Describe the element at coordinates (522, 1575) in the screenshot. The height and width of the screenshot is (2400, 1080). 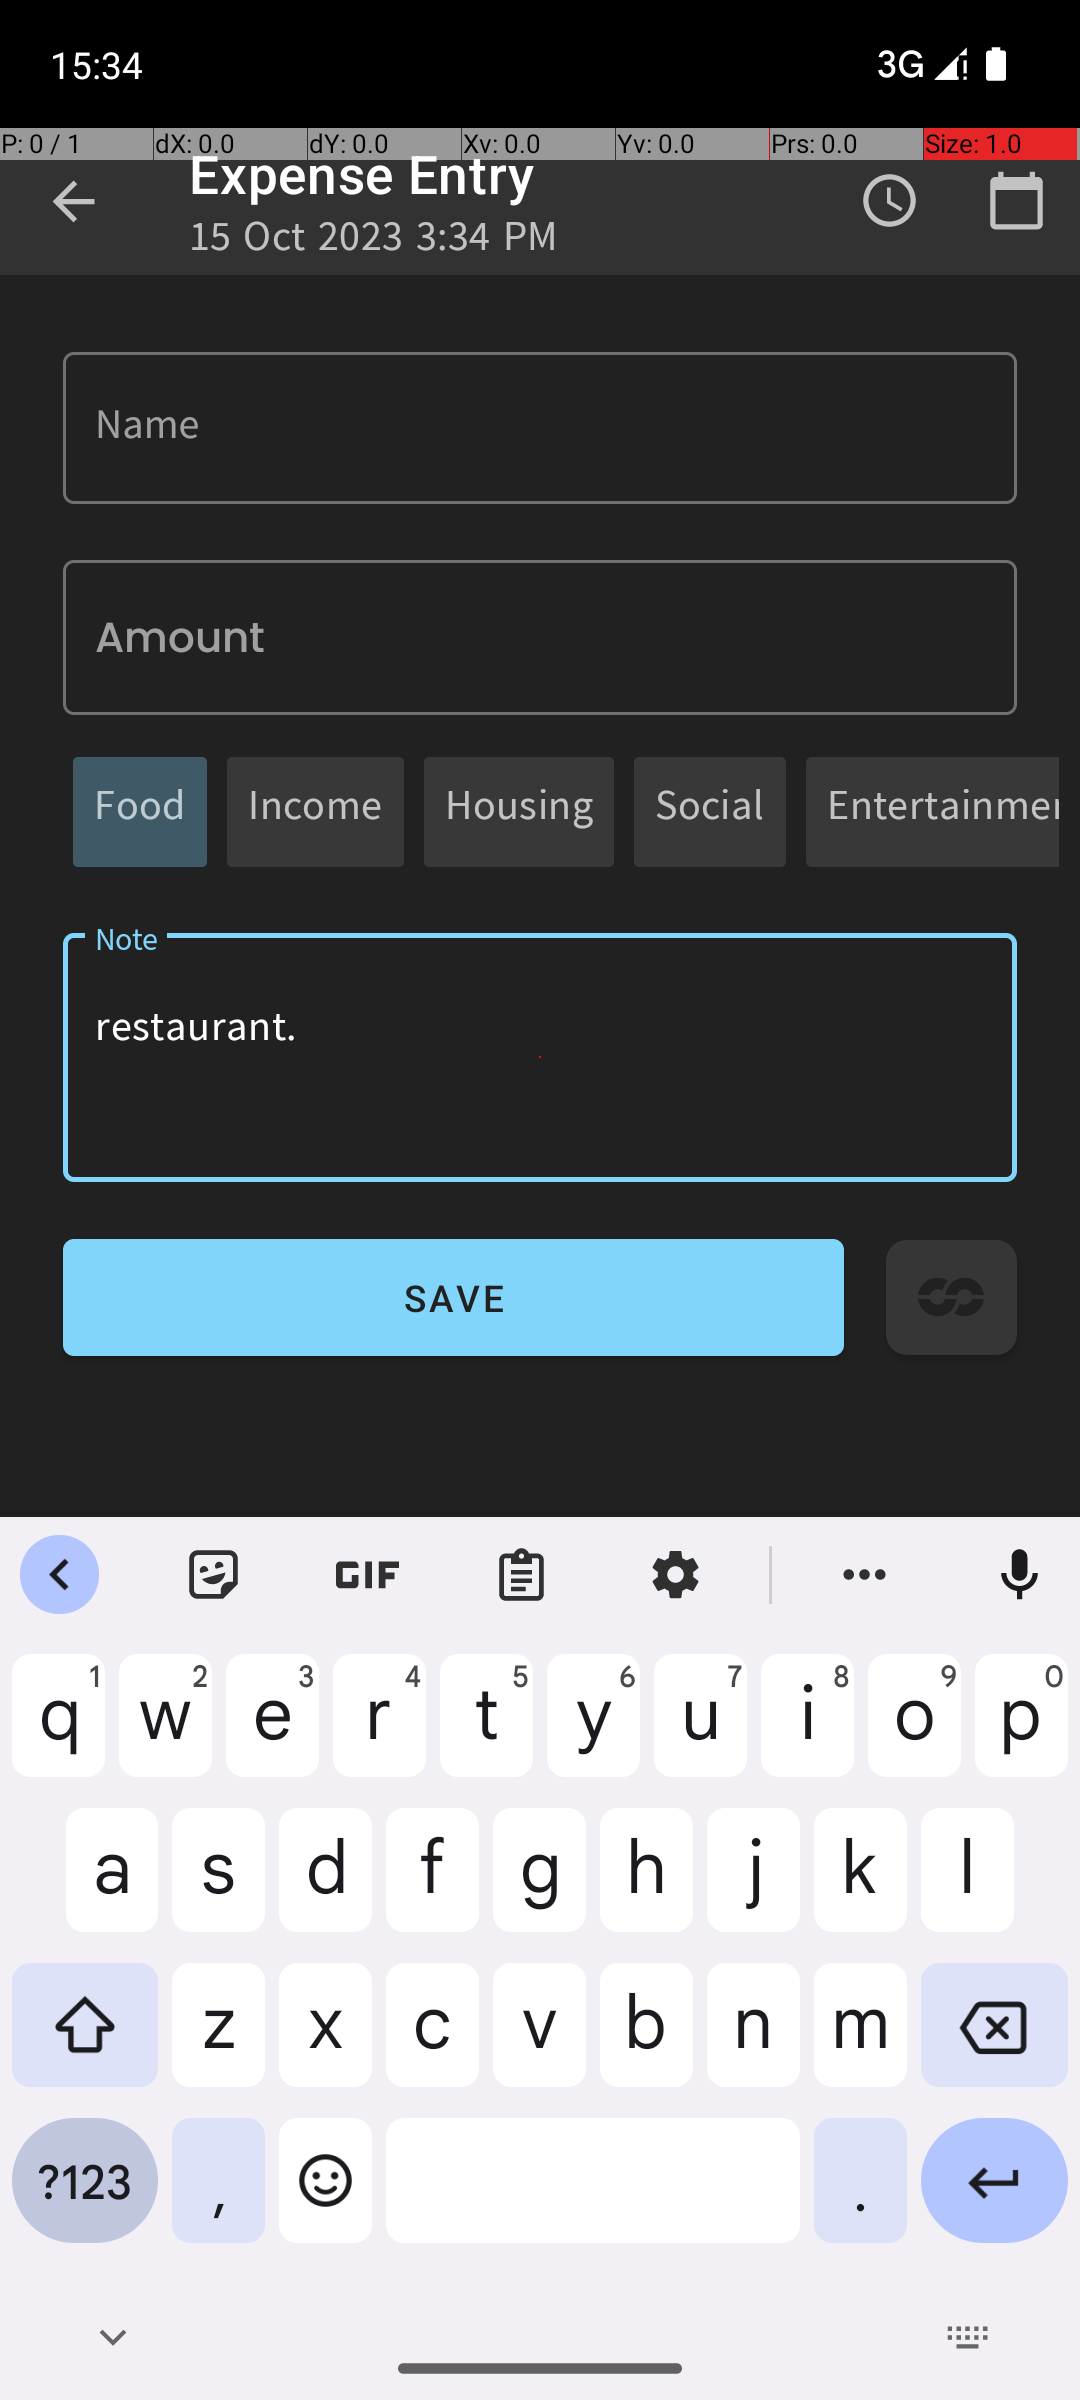
I see `Clipboard` at that location.